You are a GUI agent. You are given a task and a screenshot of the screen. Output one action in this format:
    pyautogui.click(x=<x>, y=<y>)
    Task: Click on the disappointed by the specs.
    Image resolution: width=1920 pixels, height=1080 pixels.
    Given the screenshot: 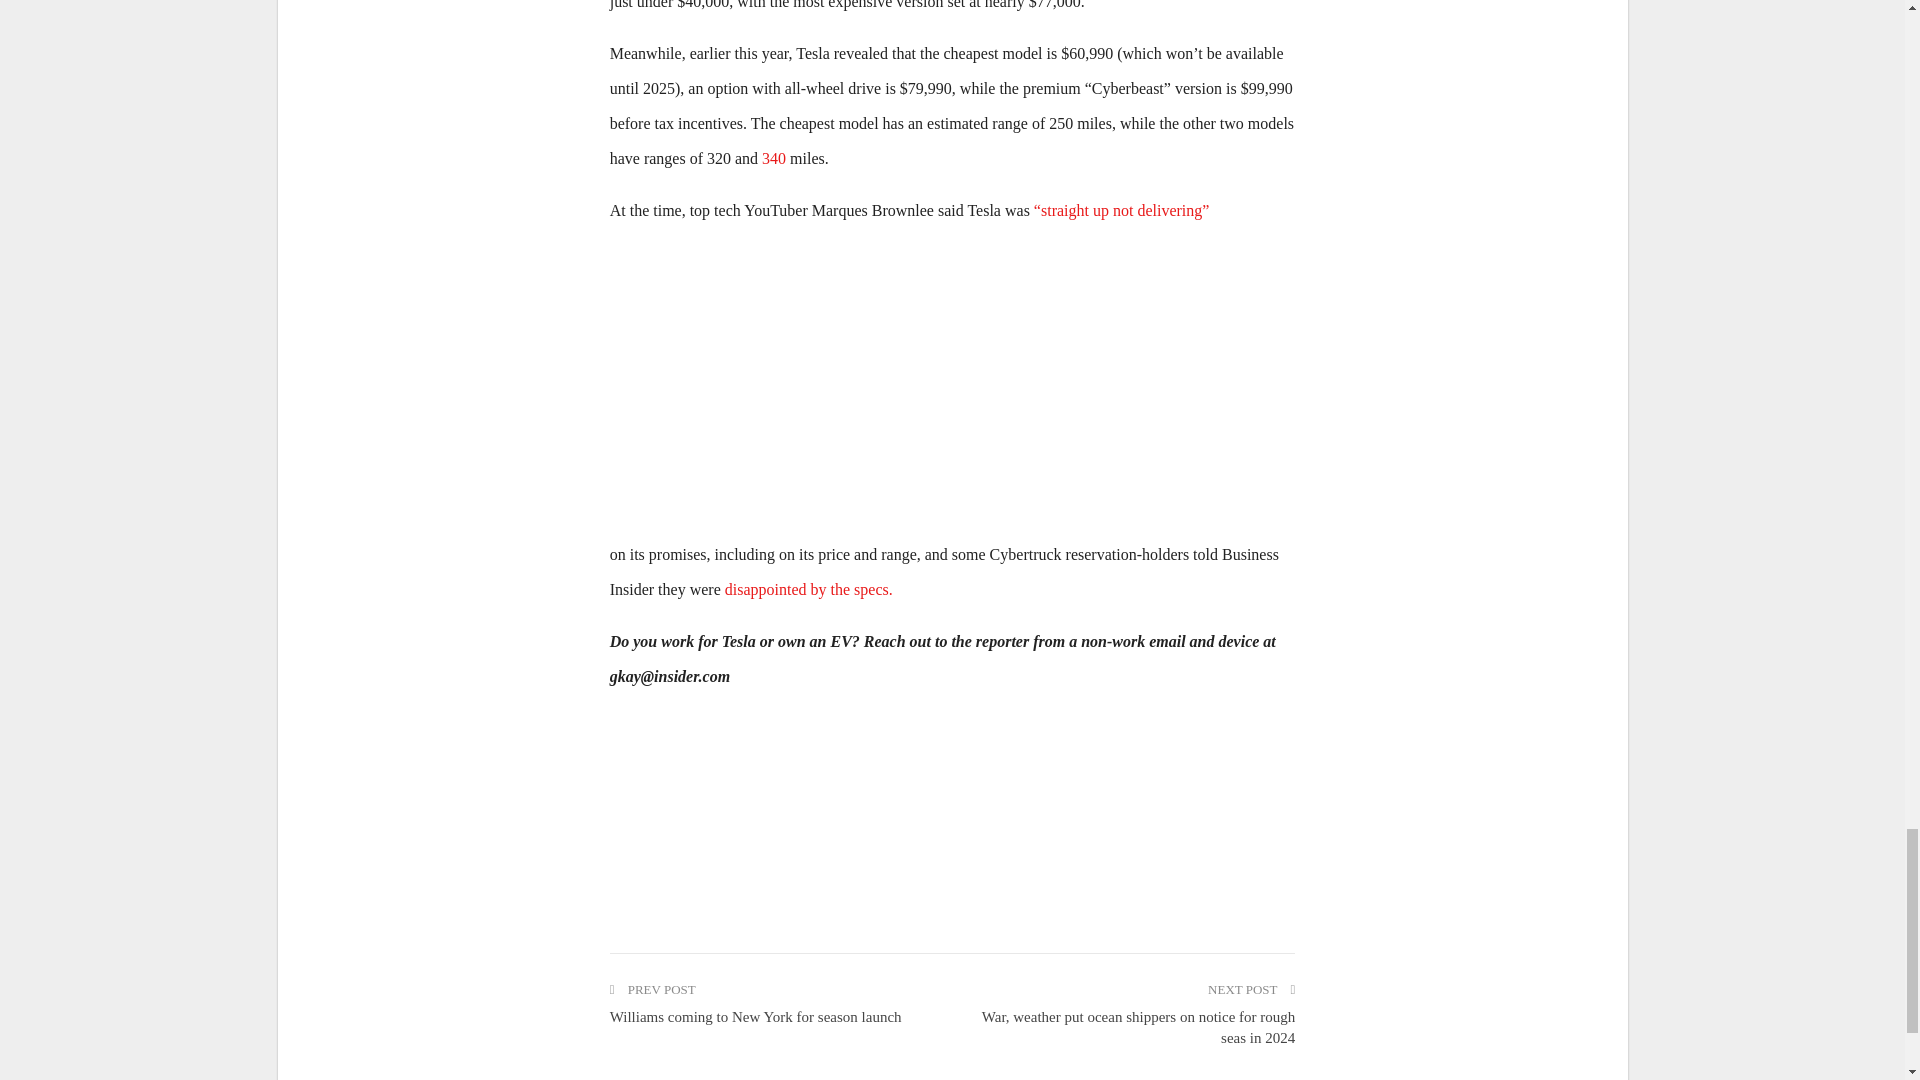 What is the action you would take?
    pyautogui.click(x=808, y=590)
    